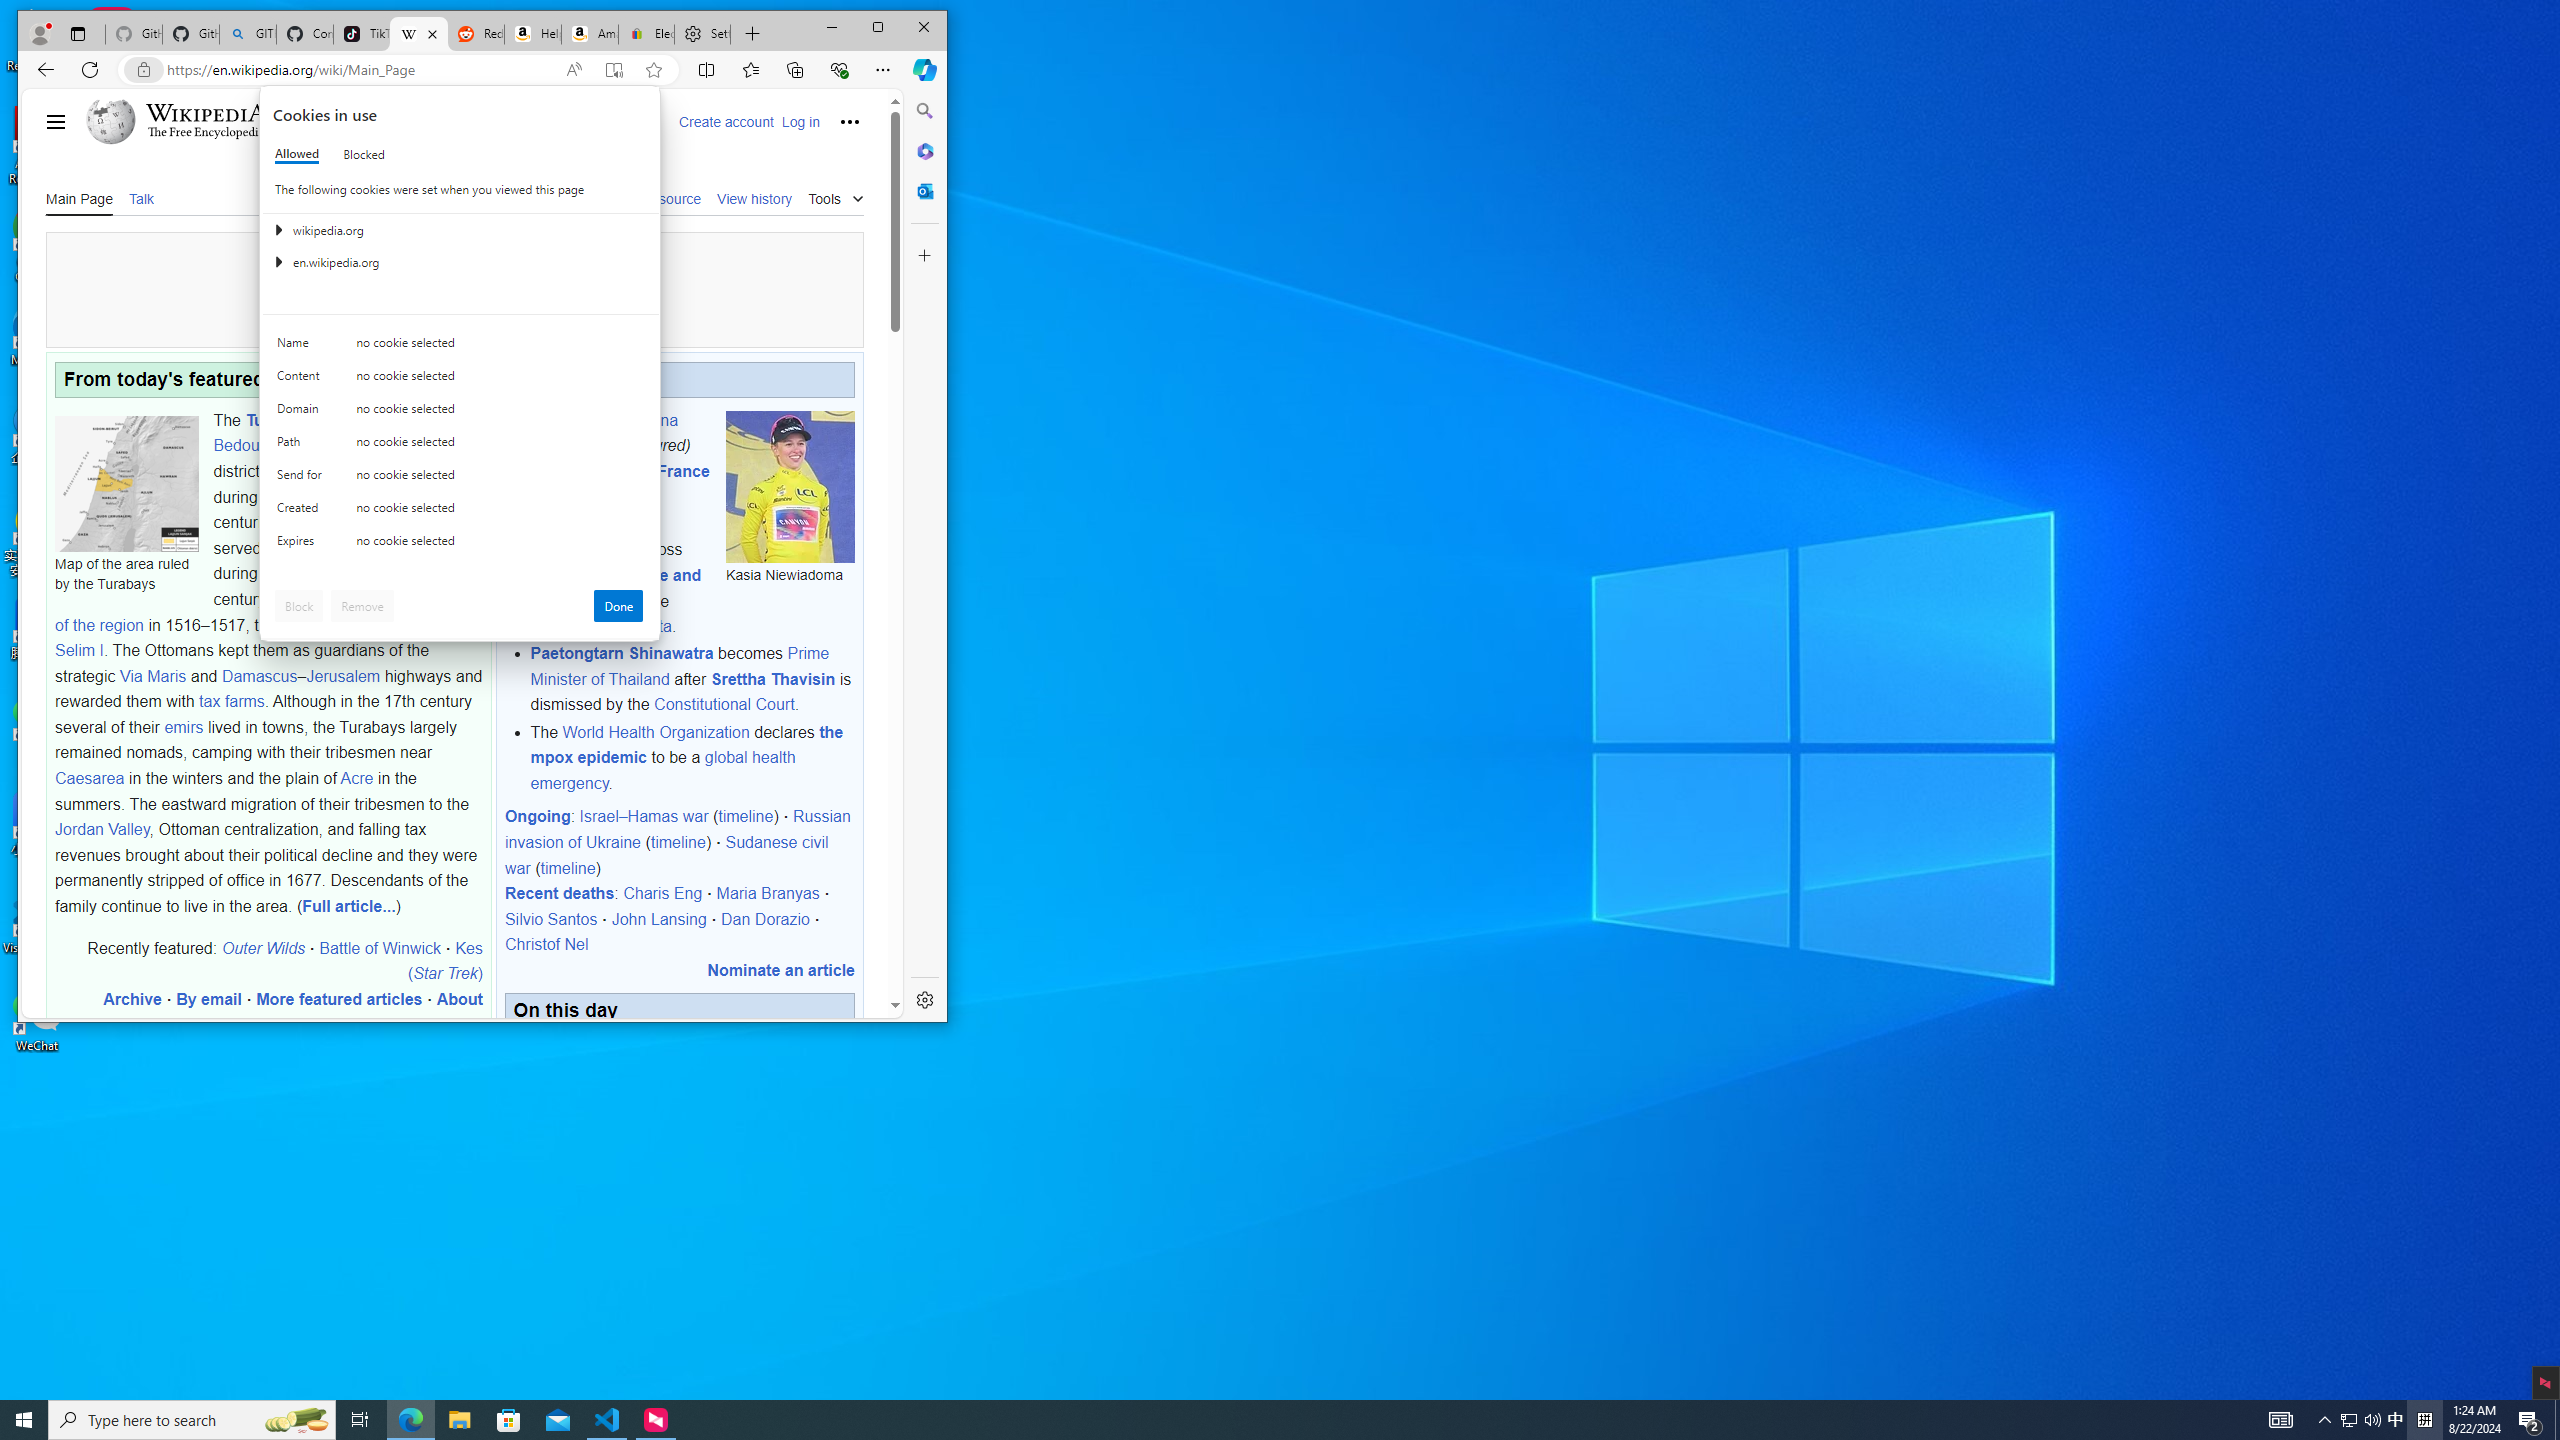 The height and width of the screenshot is (1440, 2560). What do you see at coordinates (1244, 1420) in the screenshot?
I see `Running applications` at bounding box center [1244, 1420].